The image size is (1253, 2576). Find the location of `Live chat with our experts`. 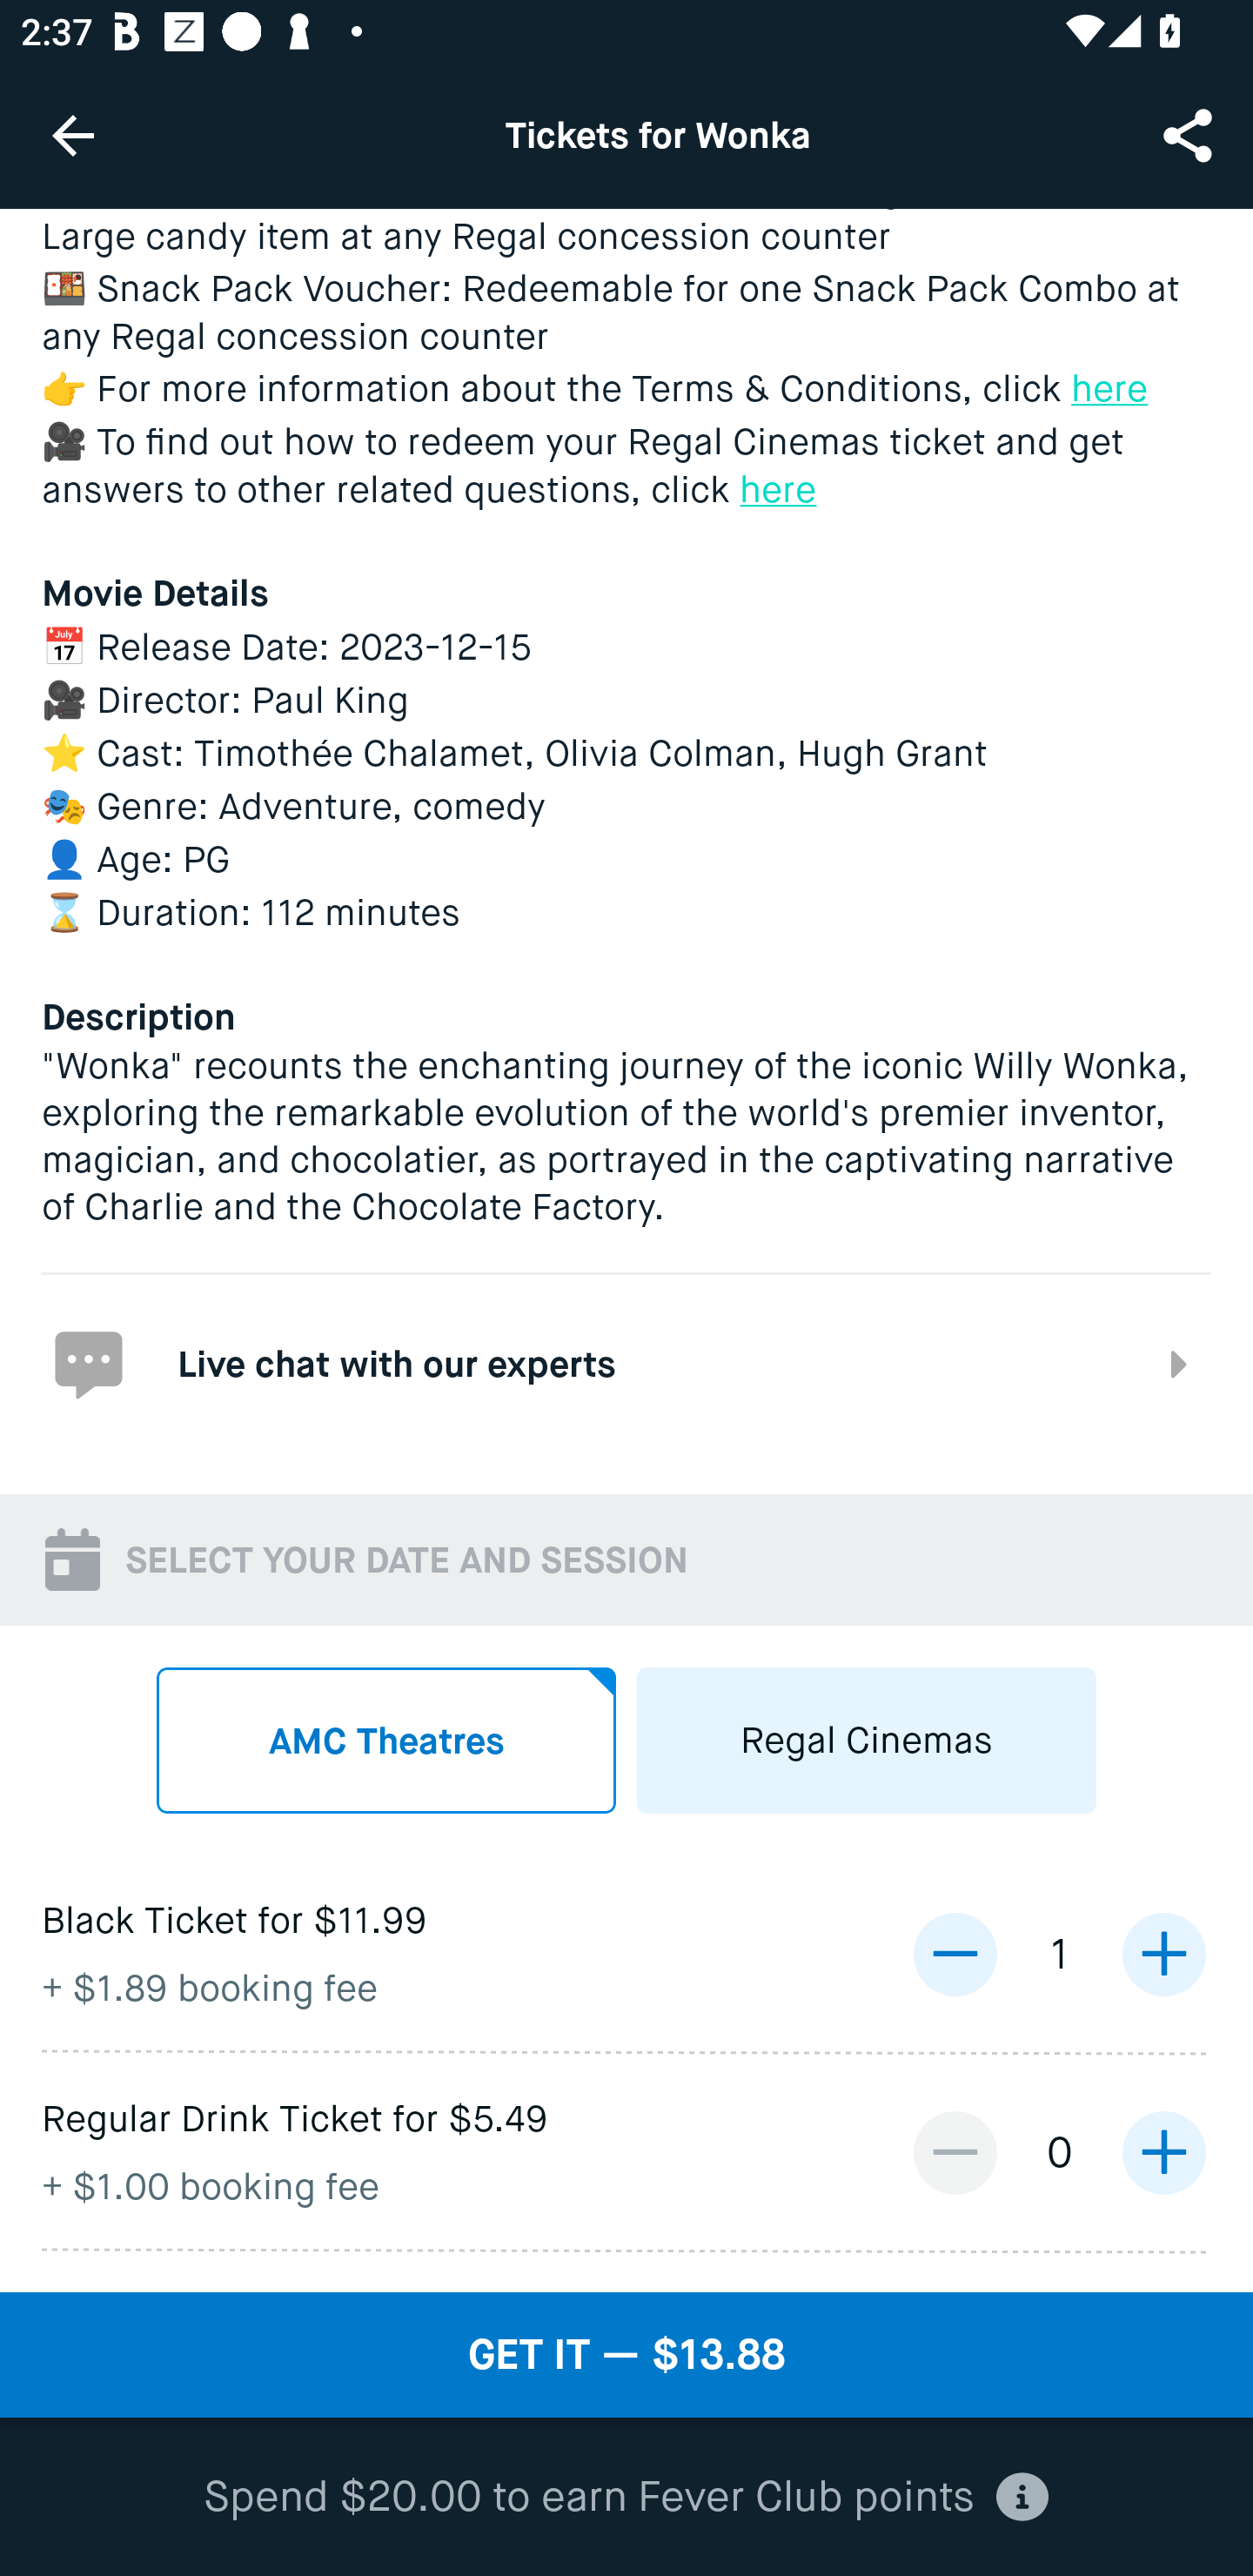

Live chat with our experts is located at coordinates (626, 1363).